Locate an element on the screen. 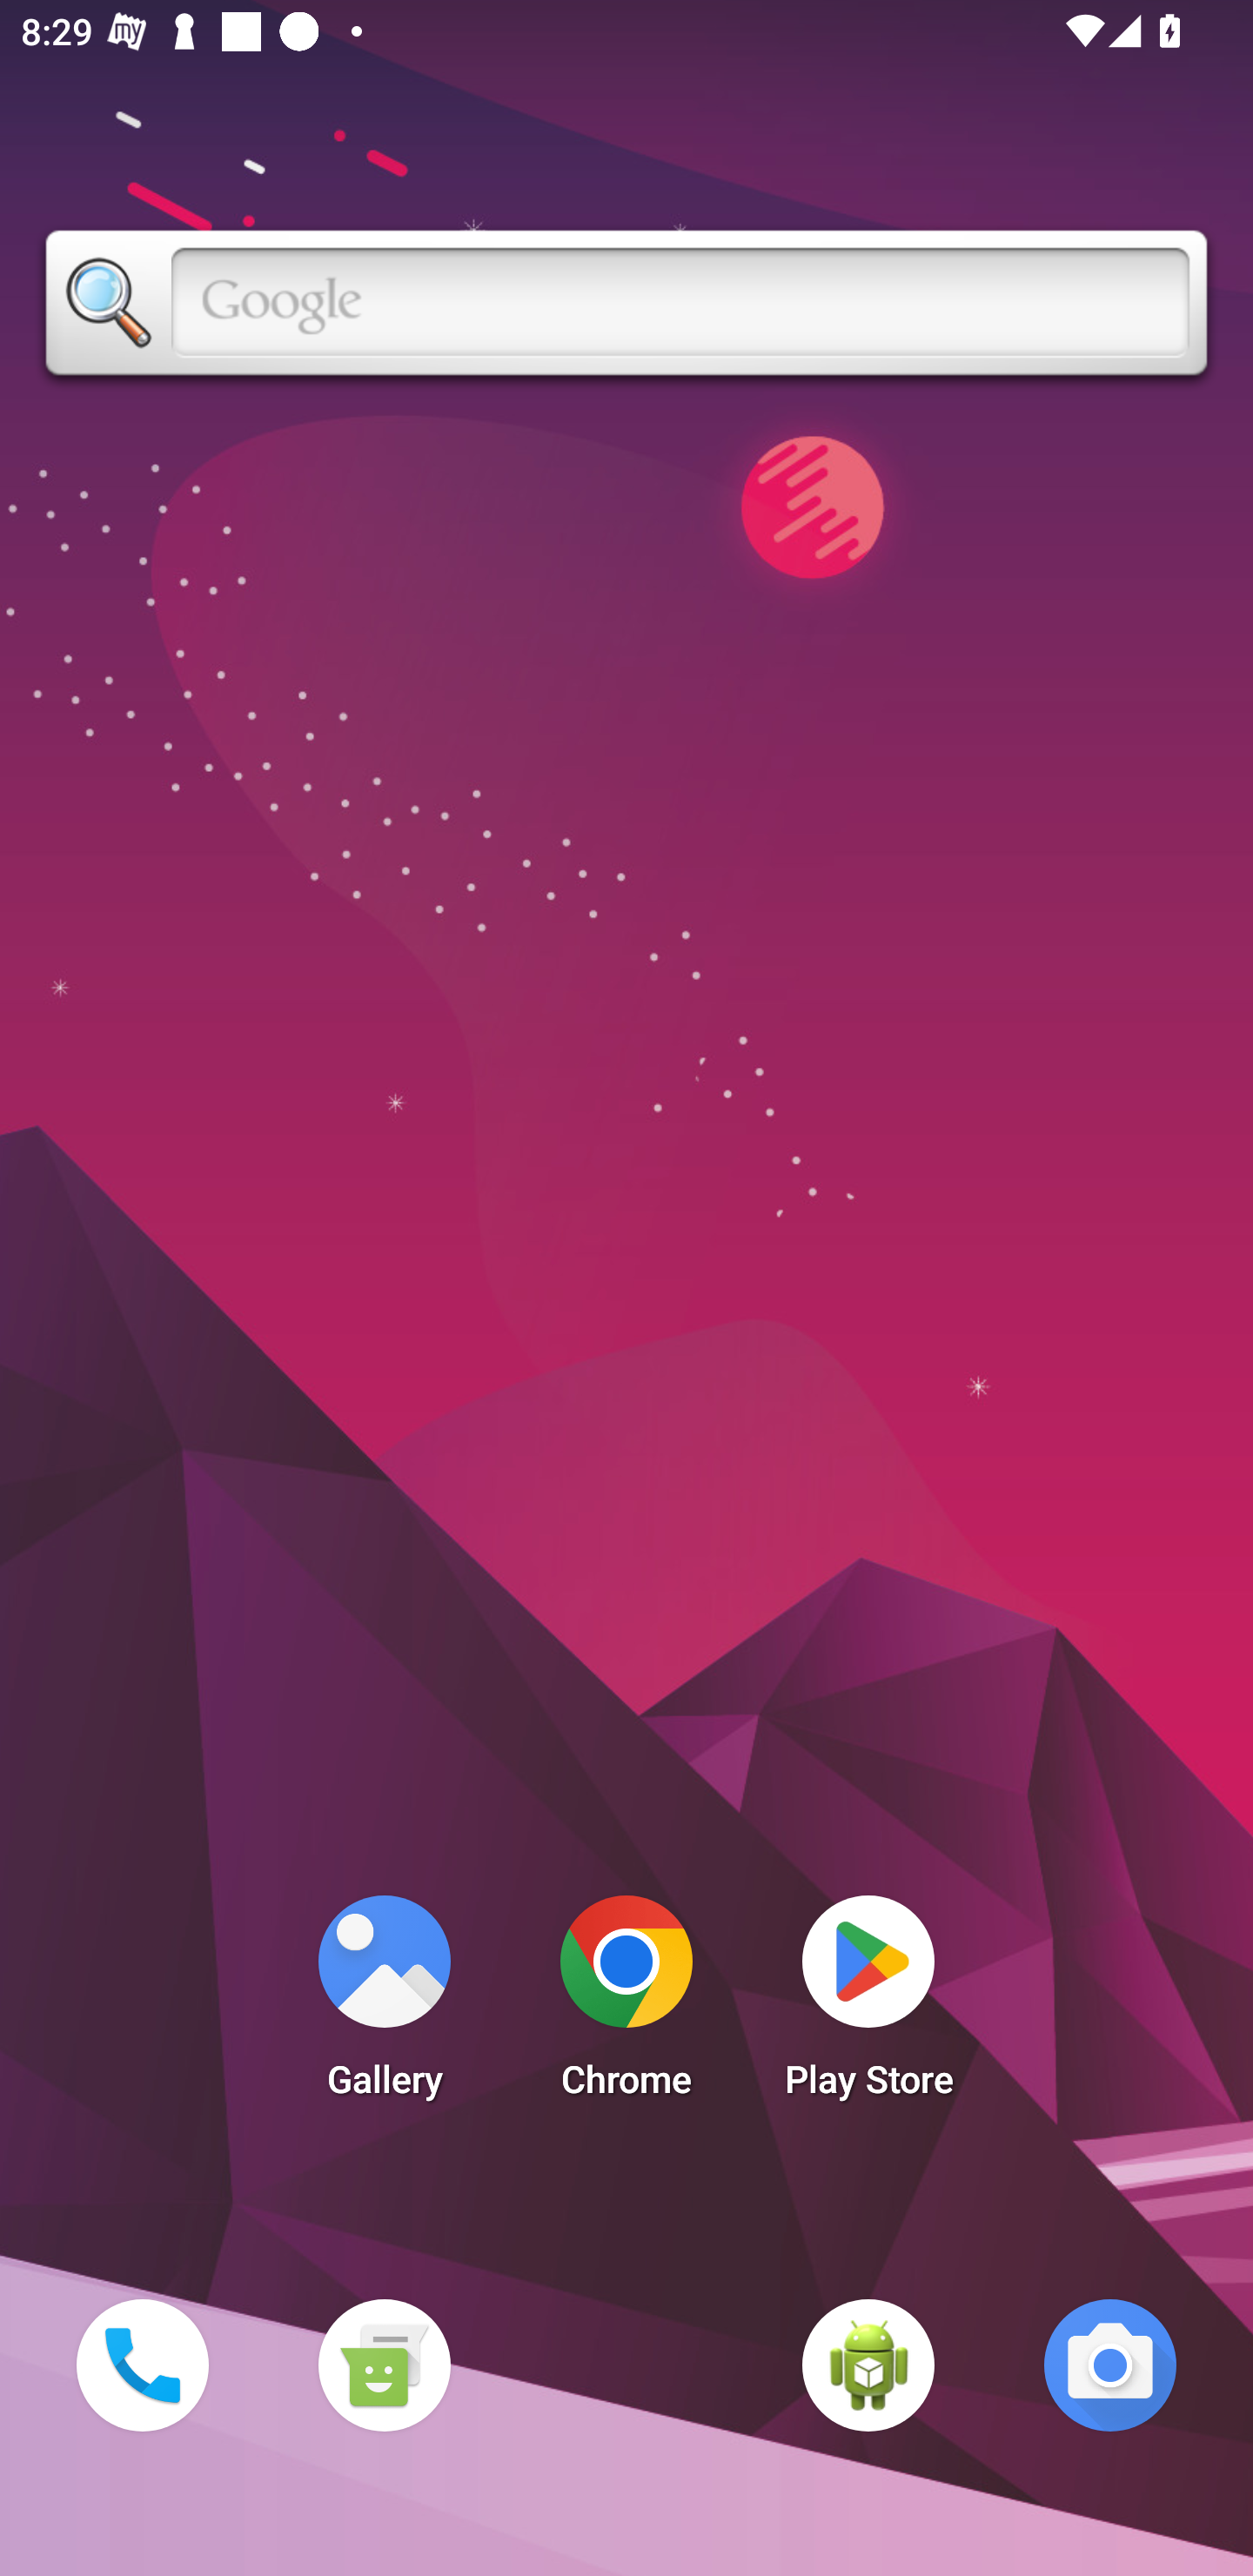  WebView Browser Tester is located at coordinates (868, 2365).